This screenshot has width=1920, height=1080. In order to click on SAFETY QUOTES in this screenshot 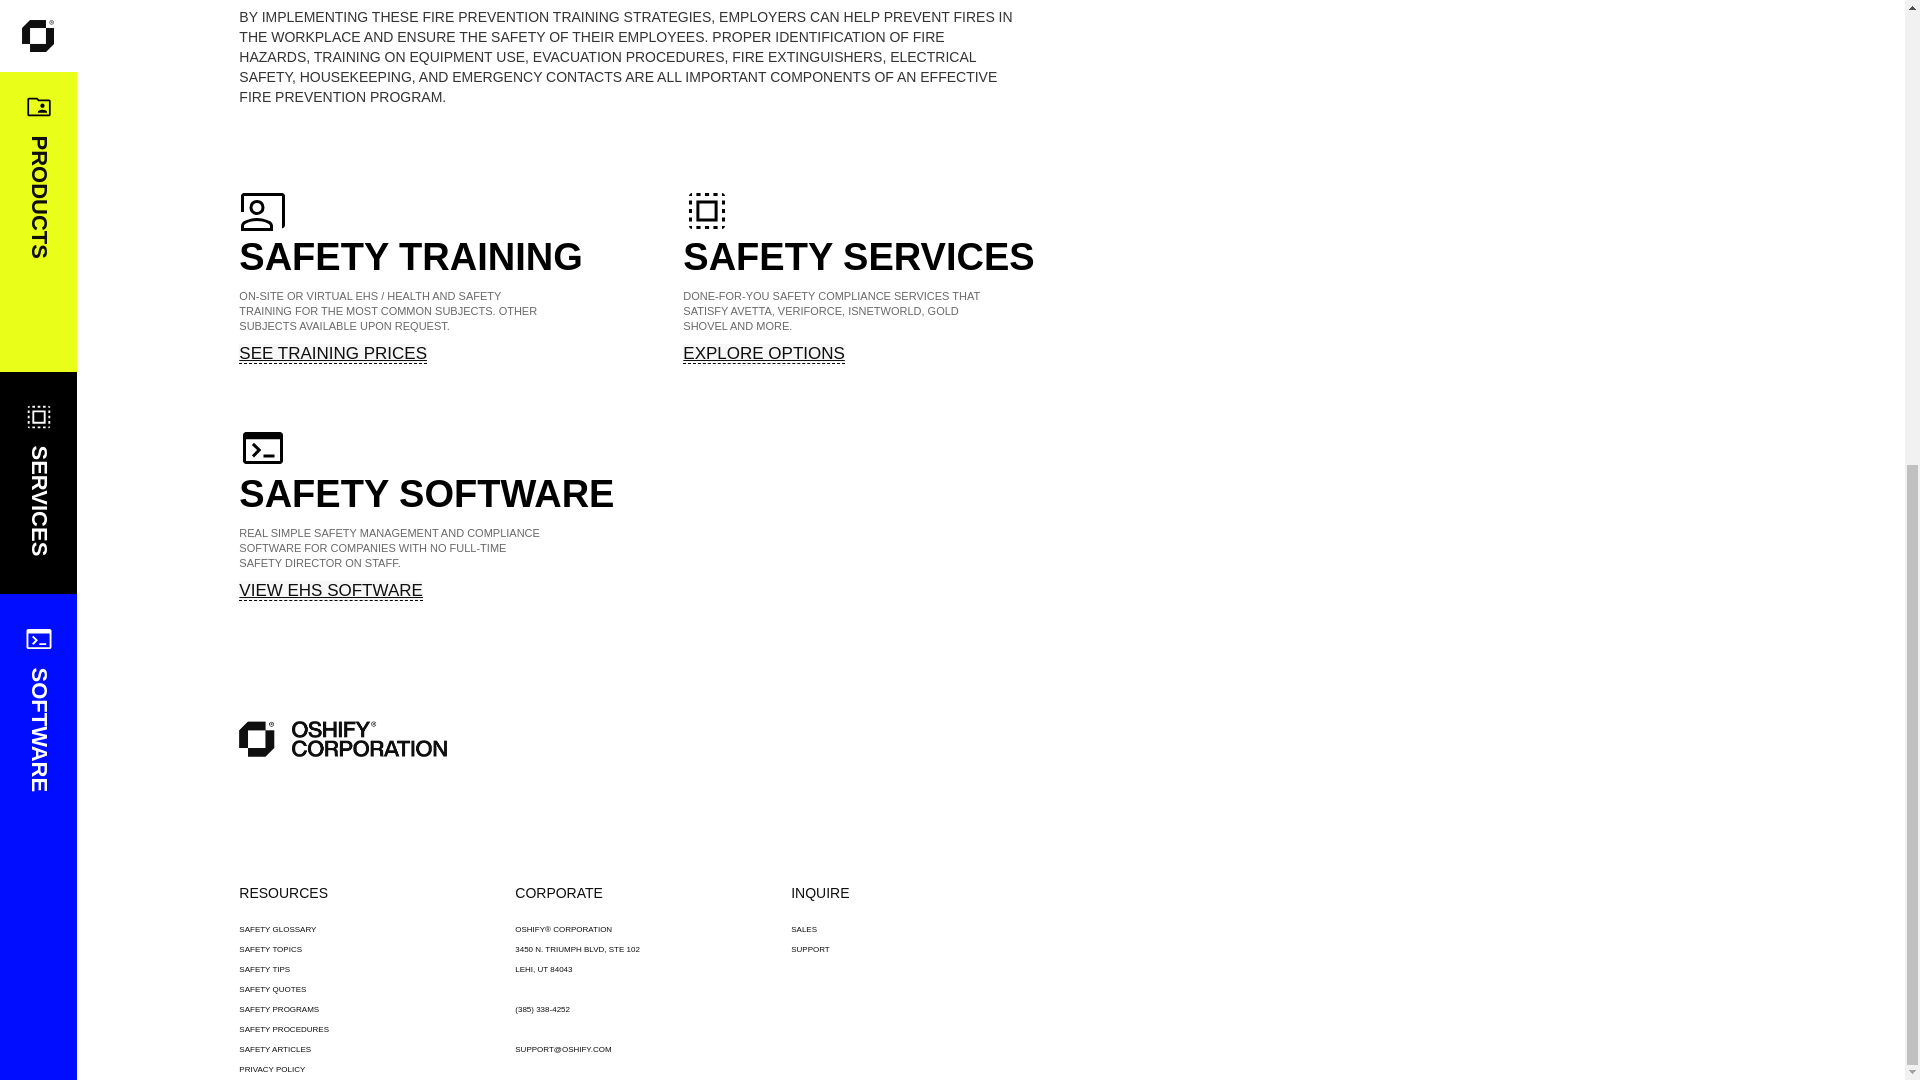, I will do `click(272, 988)`.